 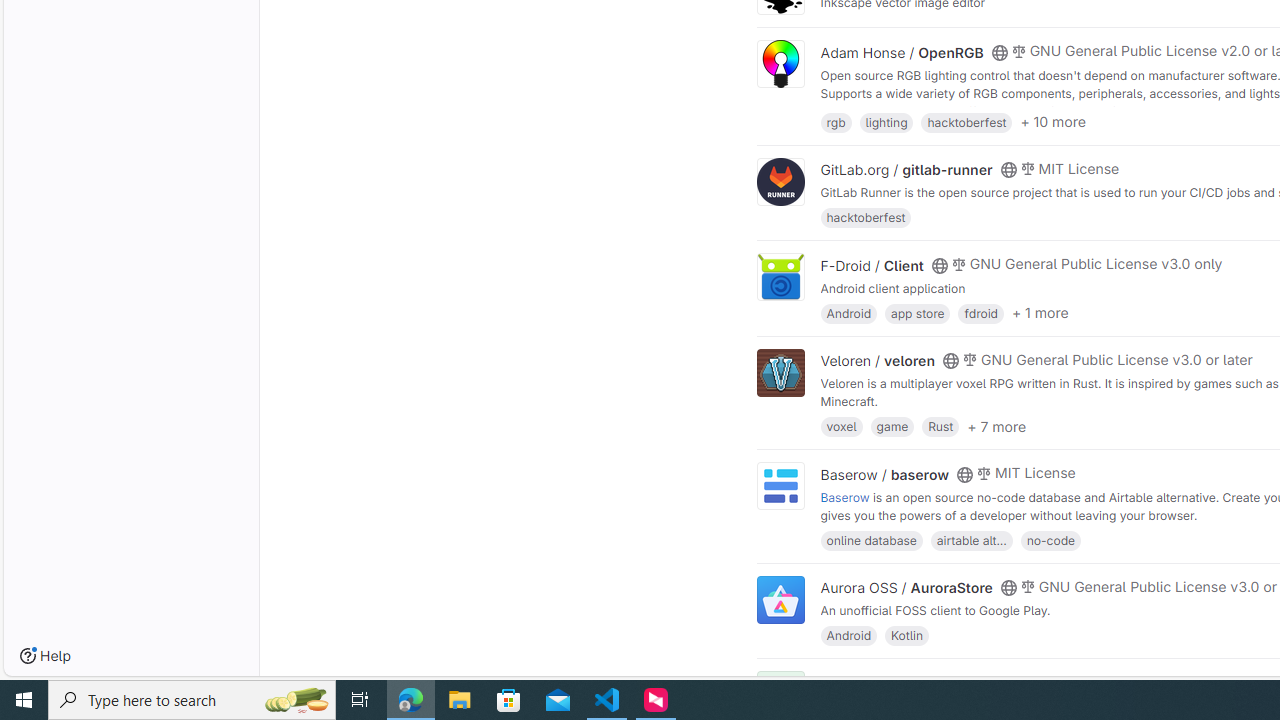 I want to click on F, so click(x=780, y=696).